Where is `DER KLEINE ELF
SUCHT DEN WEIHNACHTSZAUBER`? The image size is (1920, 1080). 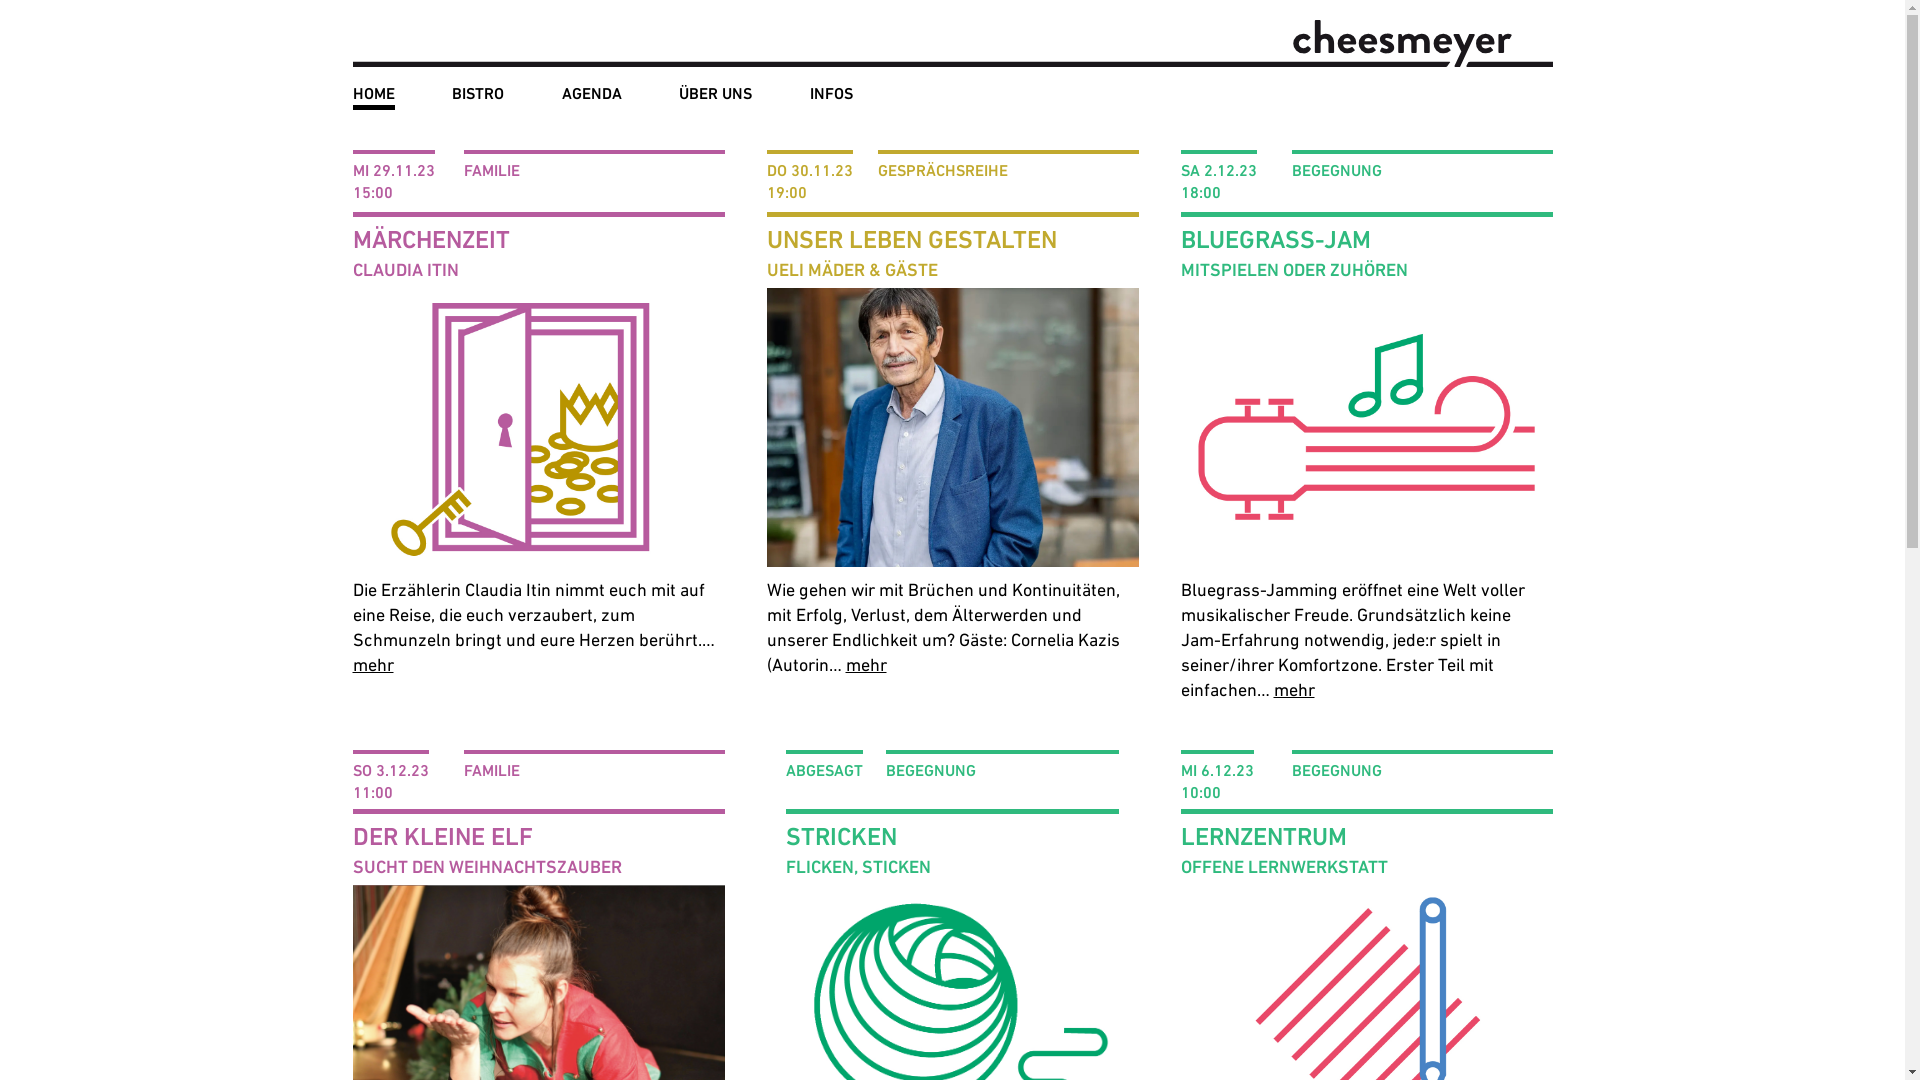 DER KLEINE ELF
SUCHT DEN WEIHNACHTSZAUBER is located at coordinates (538, 847).